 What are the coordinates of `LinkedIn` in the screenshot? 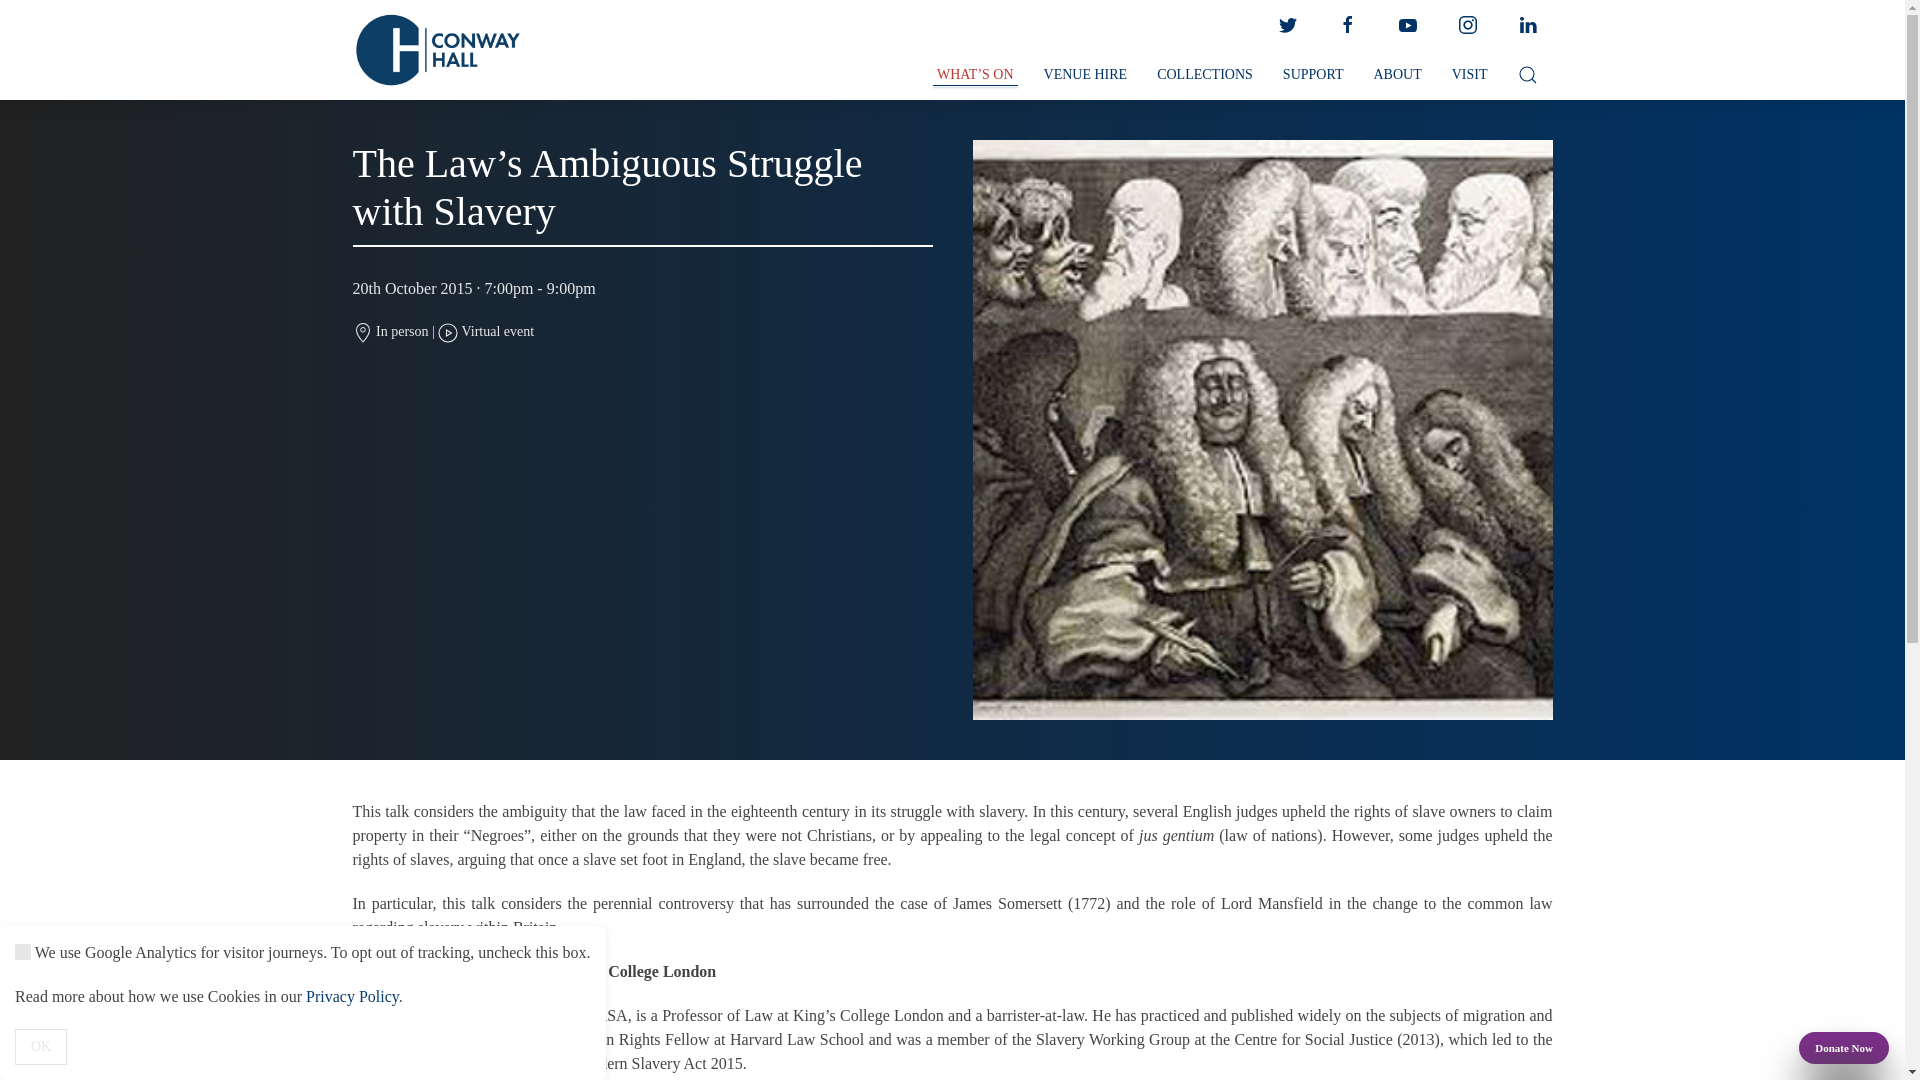 It's located at (1526, 25).